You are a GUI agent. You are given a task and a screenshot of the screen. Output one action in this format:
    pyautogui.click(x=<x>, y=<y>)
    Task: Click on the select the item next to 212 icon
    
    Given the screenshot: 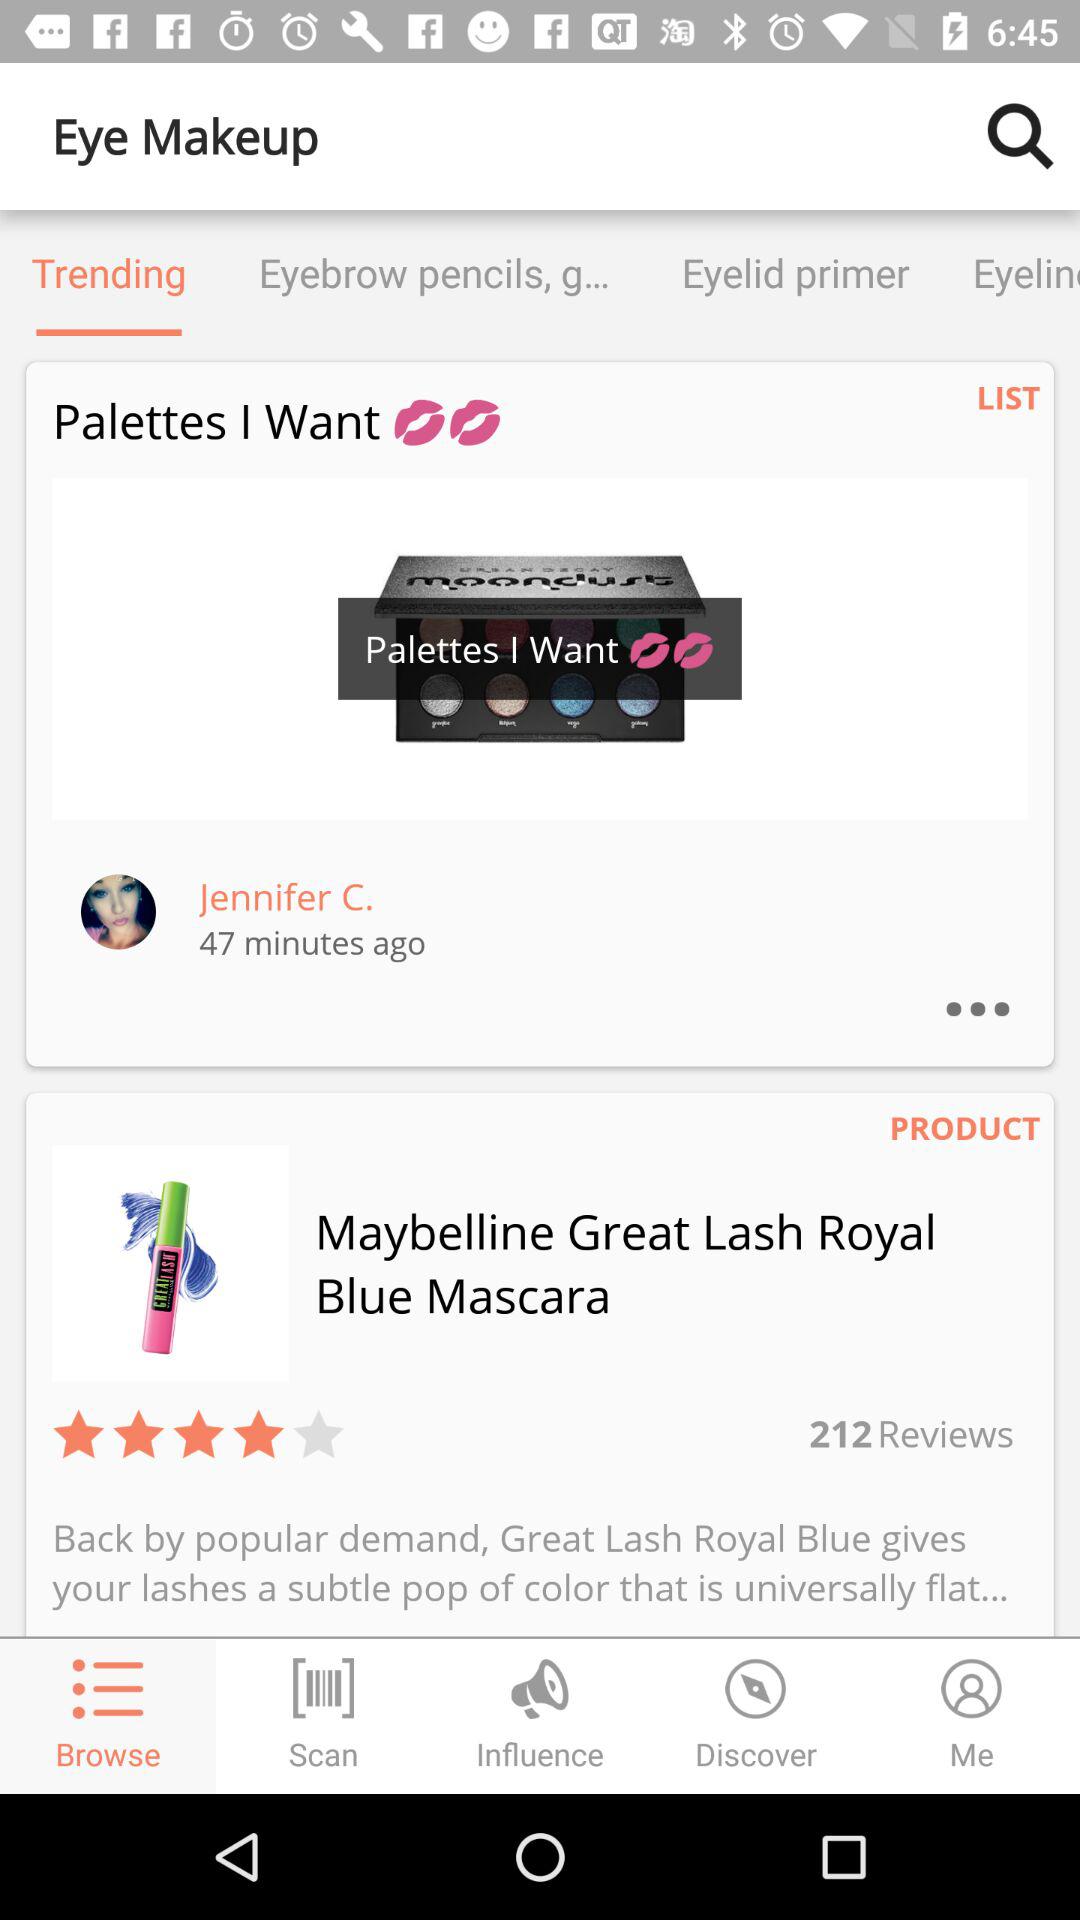 What is the action you would take?
    pyautogui.click(x=943, y=1432)
    